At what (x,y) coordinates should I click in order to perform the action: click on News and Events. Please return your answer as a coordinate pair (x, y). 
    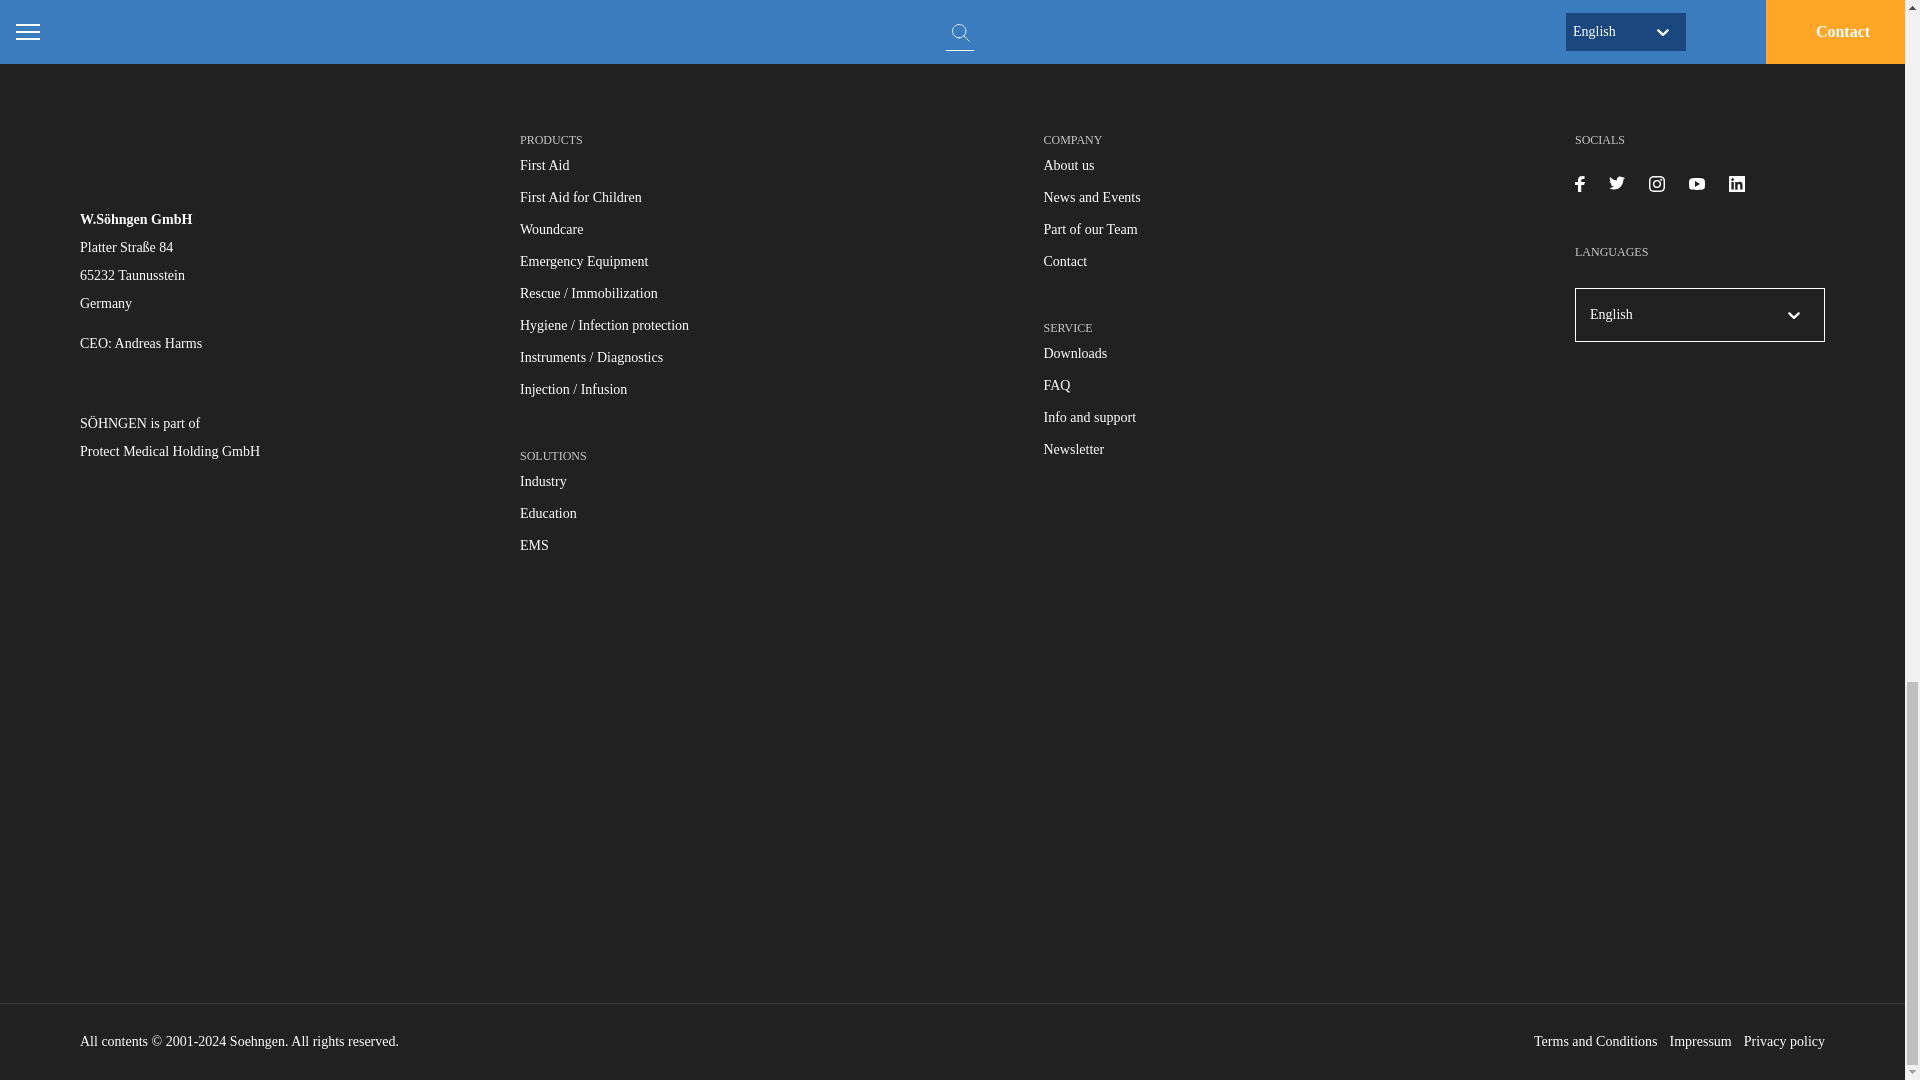
    Looking at the image, I should click on (1092, 198).